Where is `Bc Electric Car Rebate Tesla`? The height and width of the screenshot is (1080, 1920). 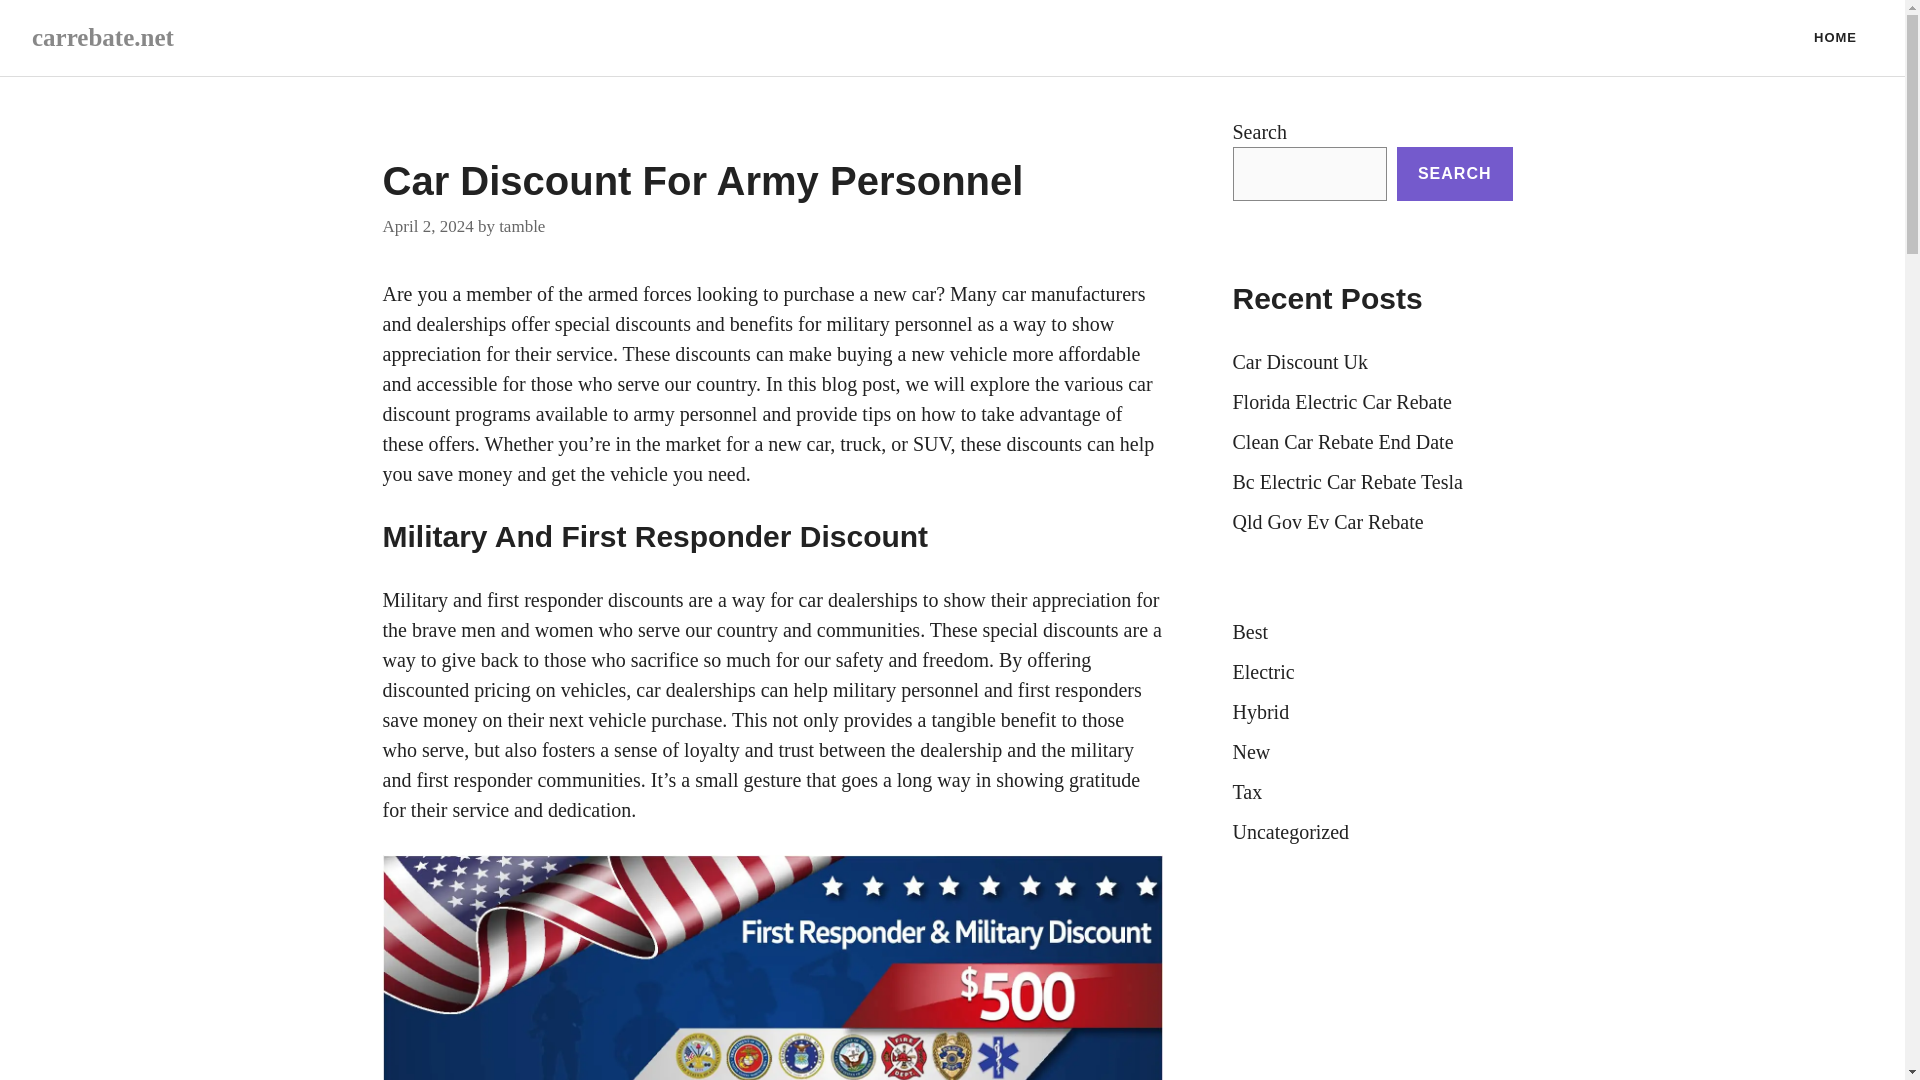 Bc Electric Car Rebate Tesla is located at coordinates (1346, 481).